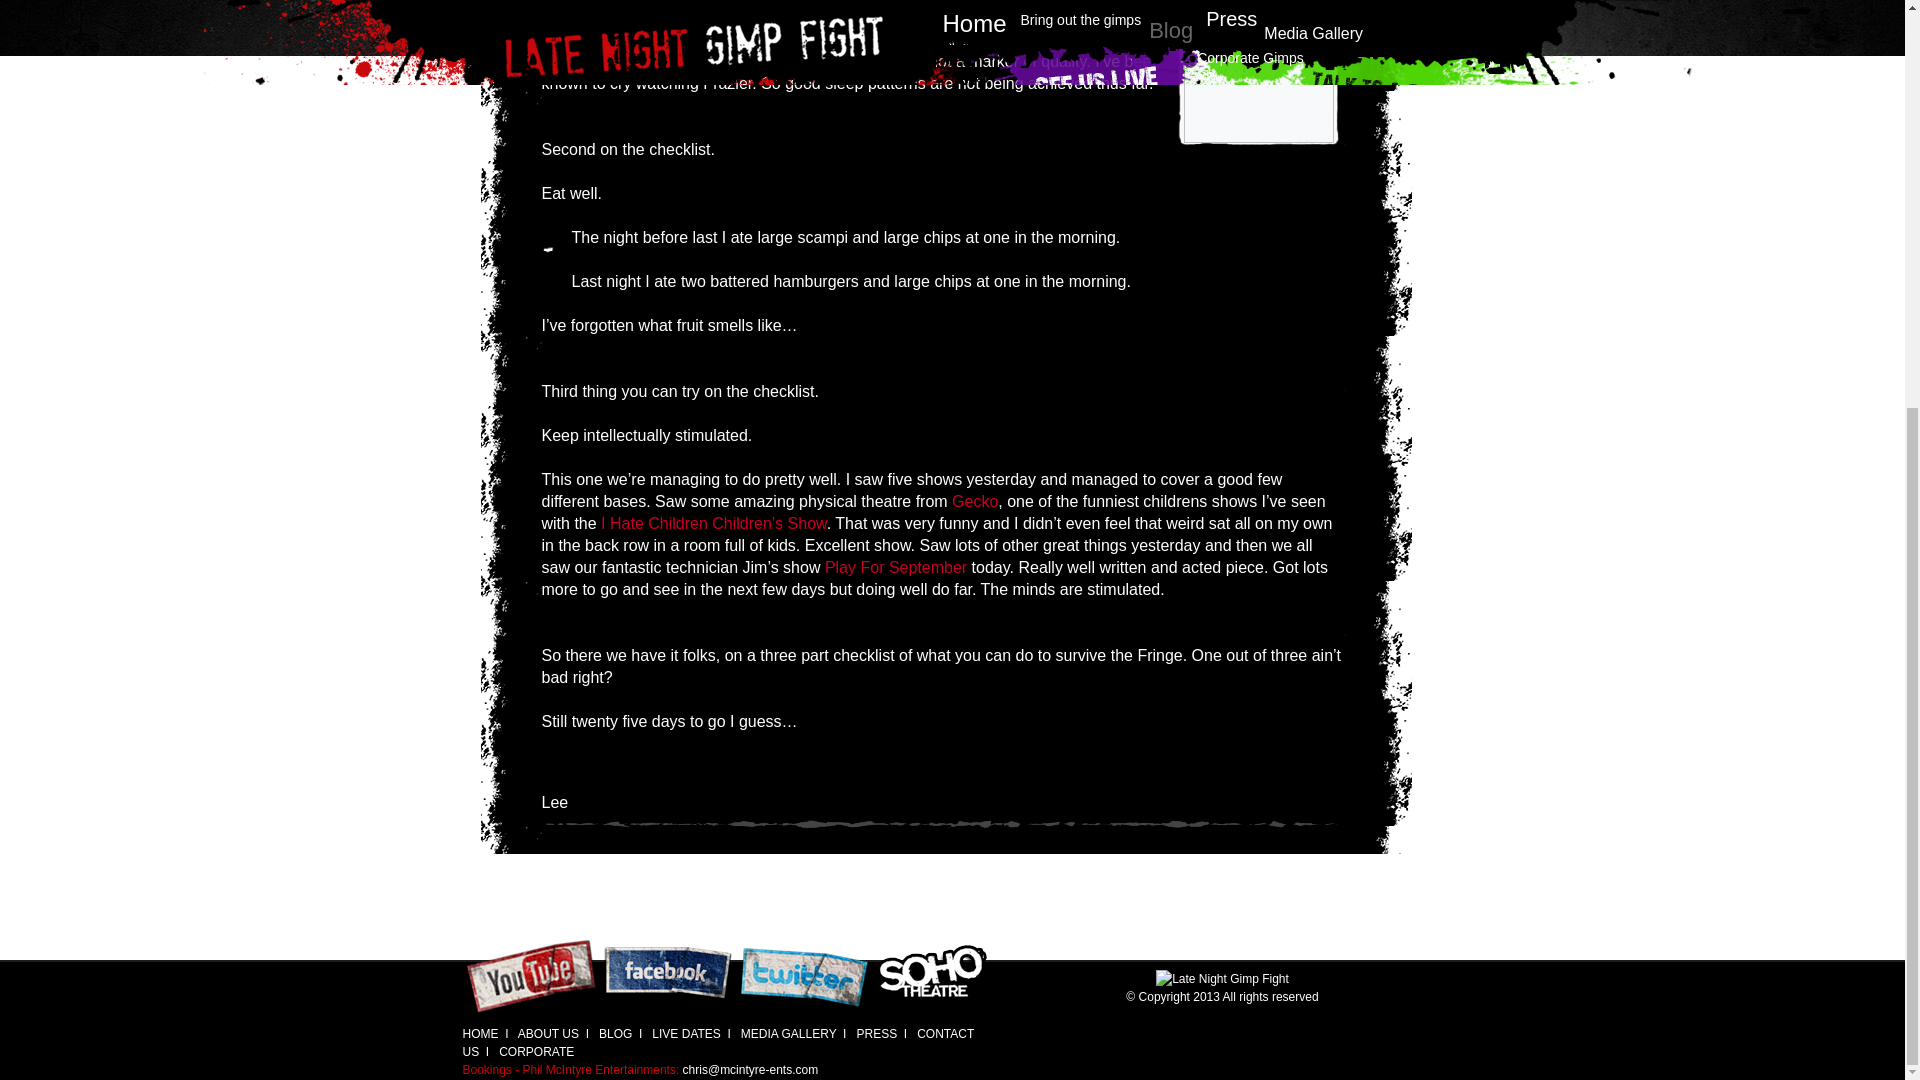 The height and width of the screenshot is (1080, 1920). I want to click on Press, so click(876, 1034).